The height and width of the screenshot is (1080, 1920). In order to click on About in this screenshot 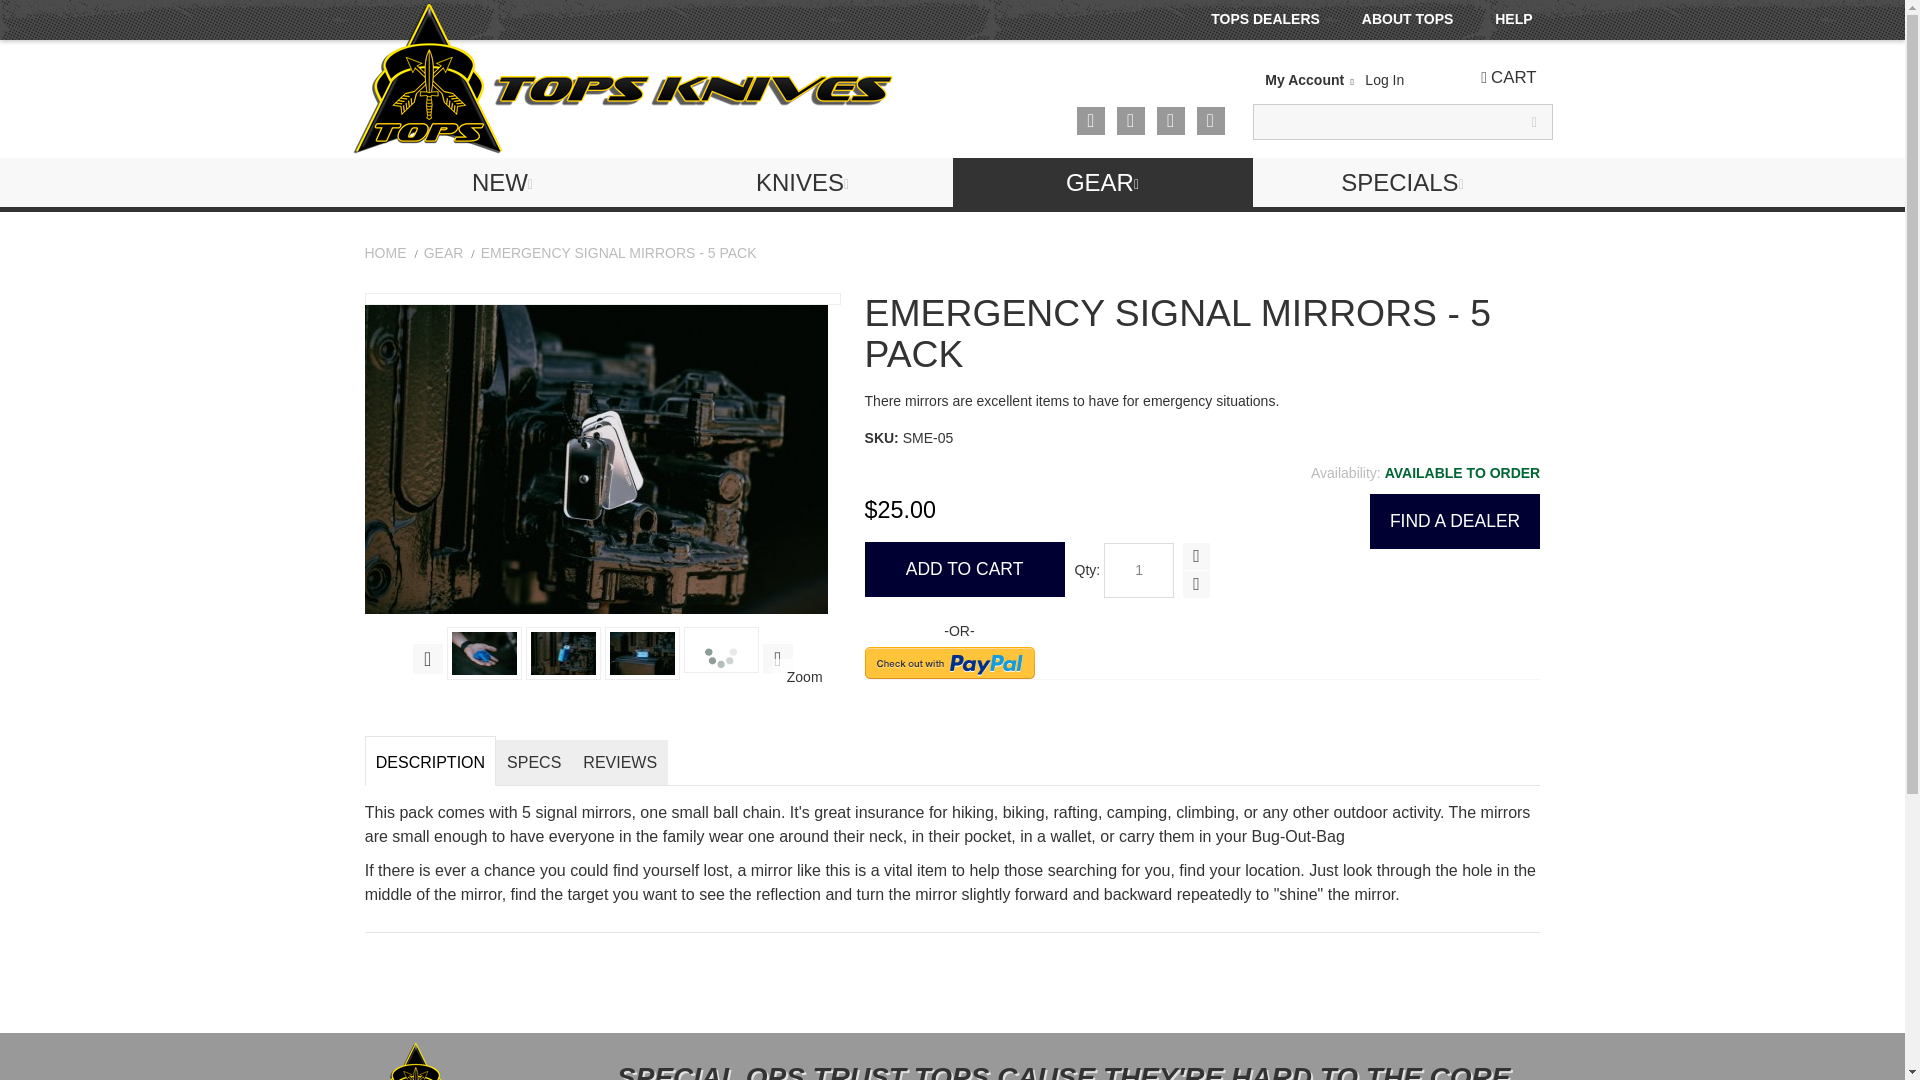, I will do `click(1410, 18)`.